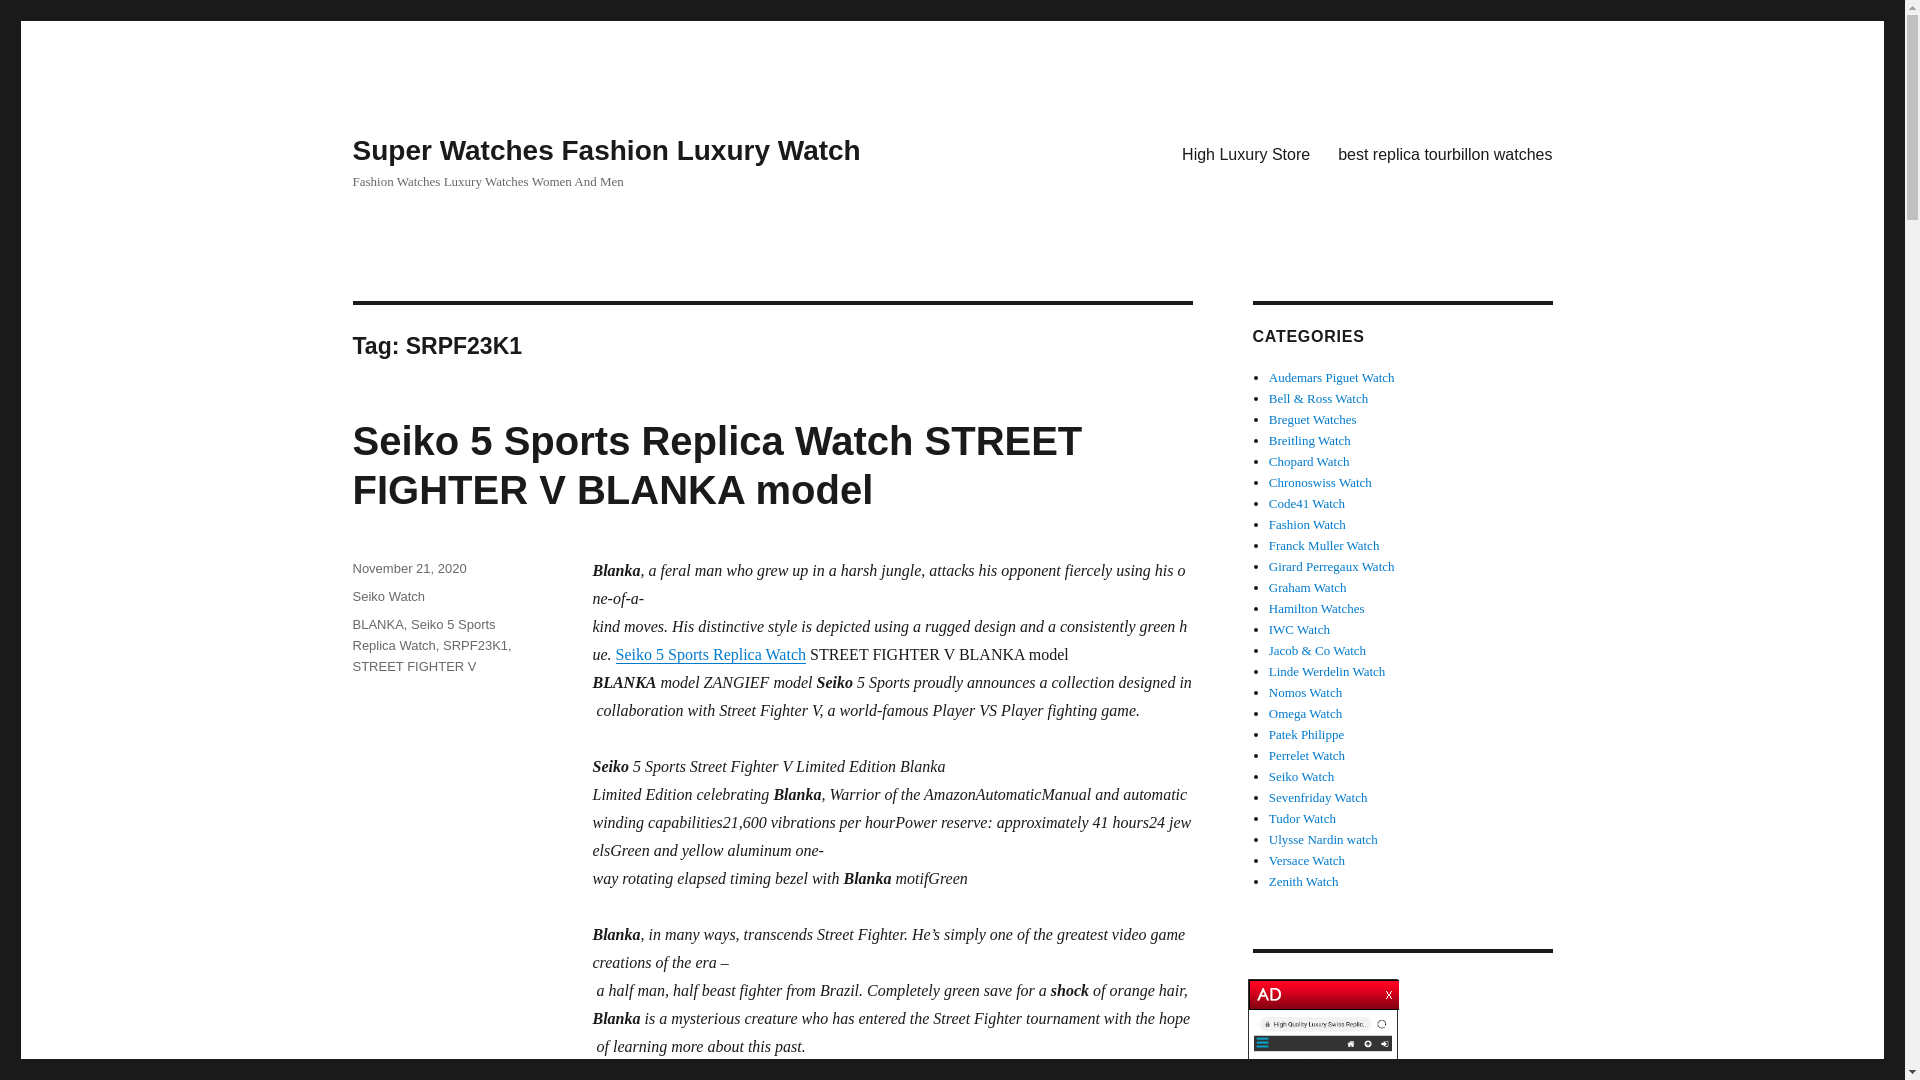  Describe the element at coordinates (716, 465) in the screenshot. I see `Seiko 5 Sports Replica Watch STREET FIGHTER V BLANKA model` at that location.